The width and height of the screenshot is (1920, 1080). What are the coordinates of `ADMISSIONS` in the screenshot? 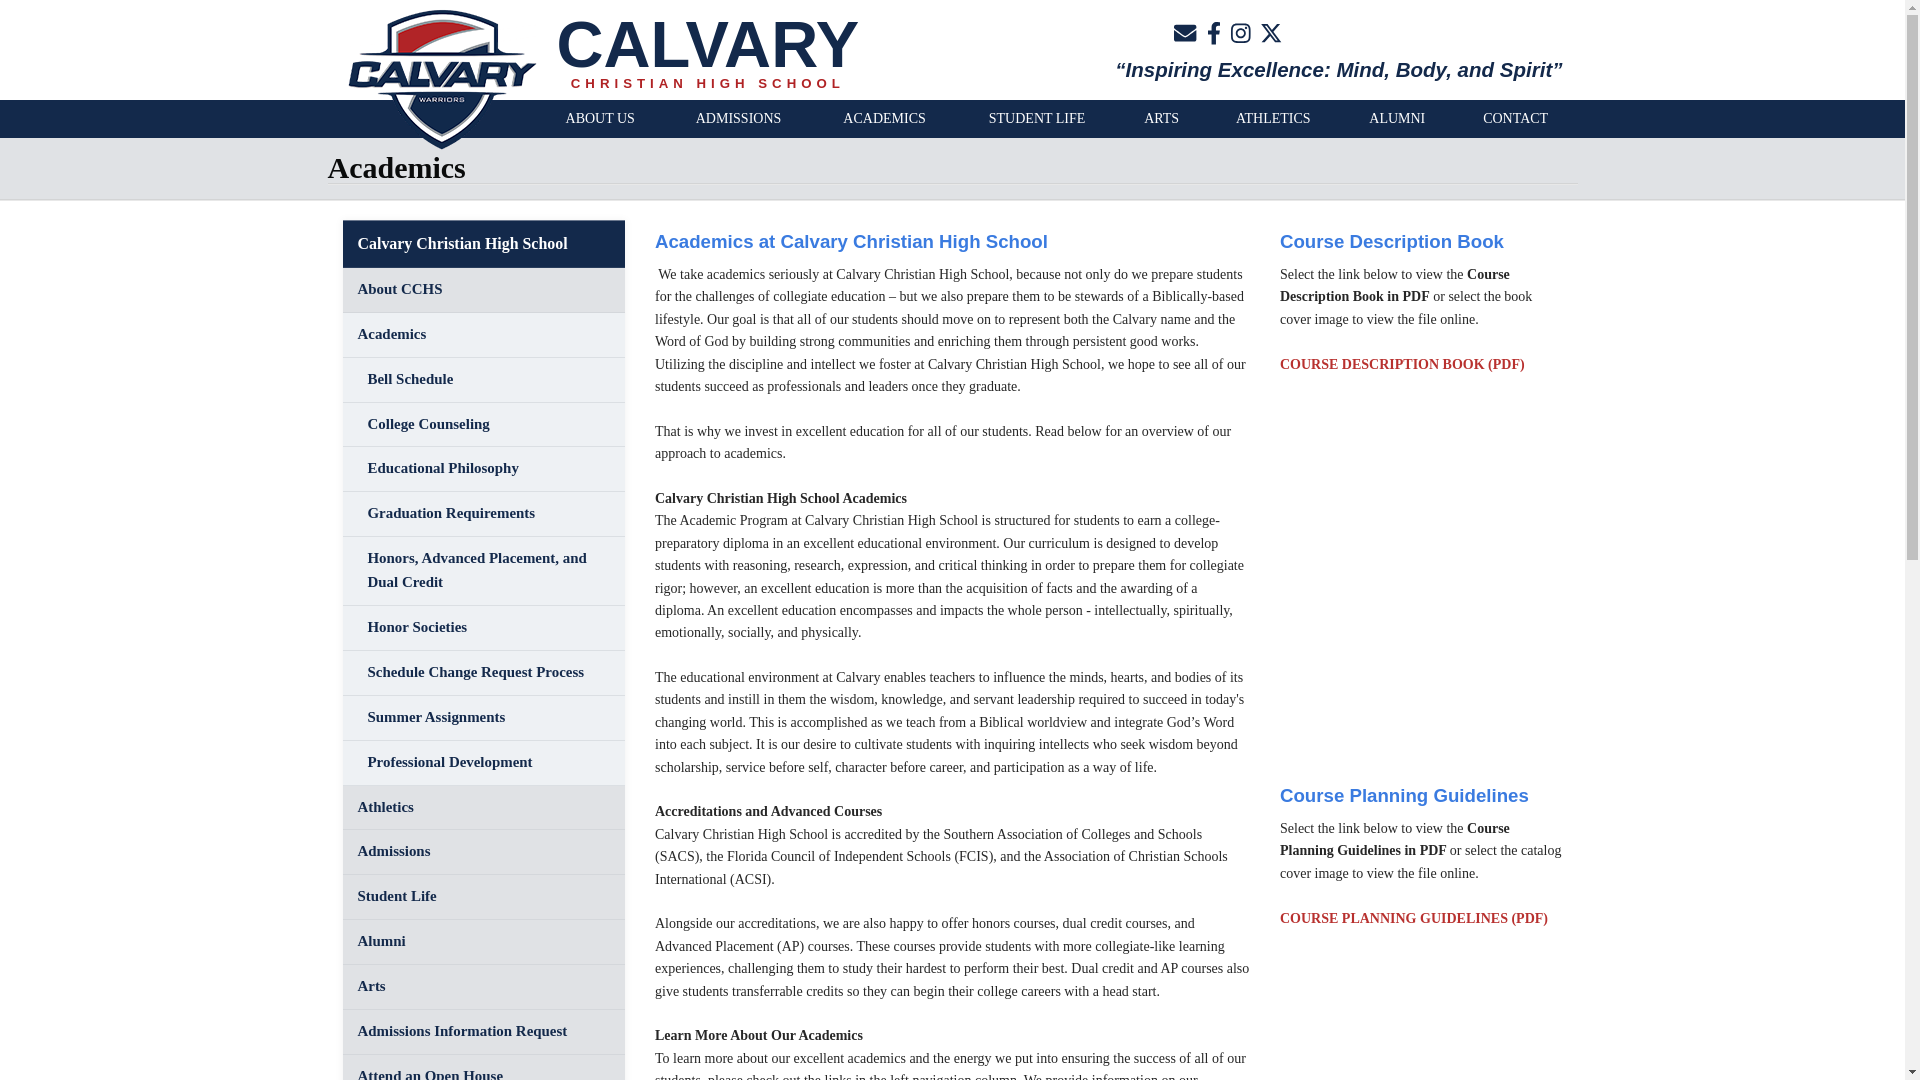 It's located at (738, 119).